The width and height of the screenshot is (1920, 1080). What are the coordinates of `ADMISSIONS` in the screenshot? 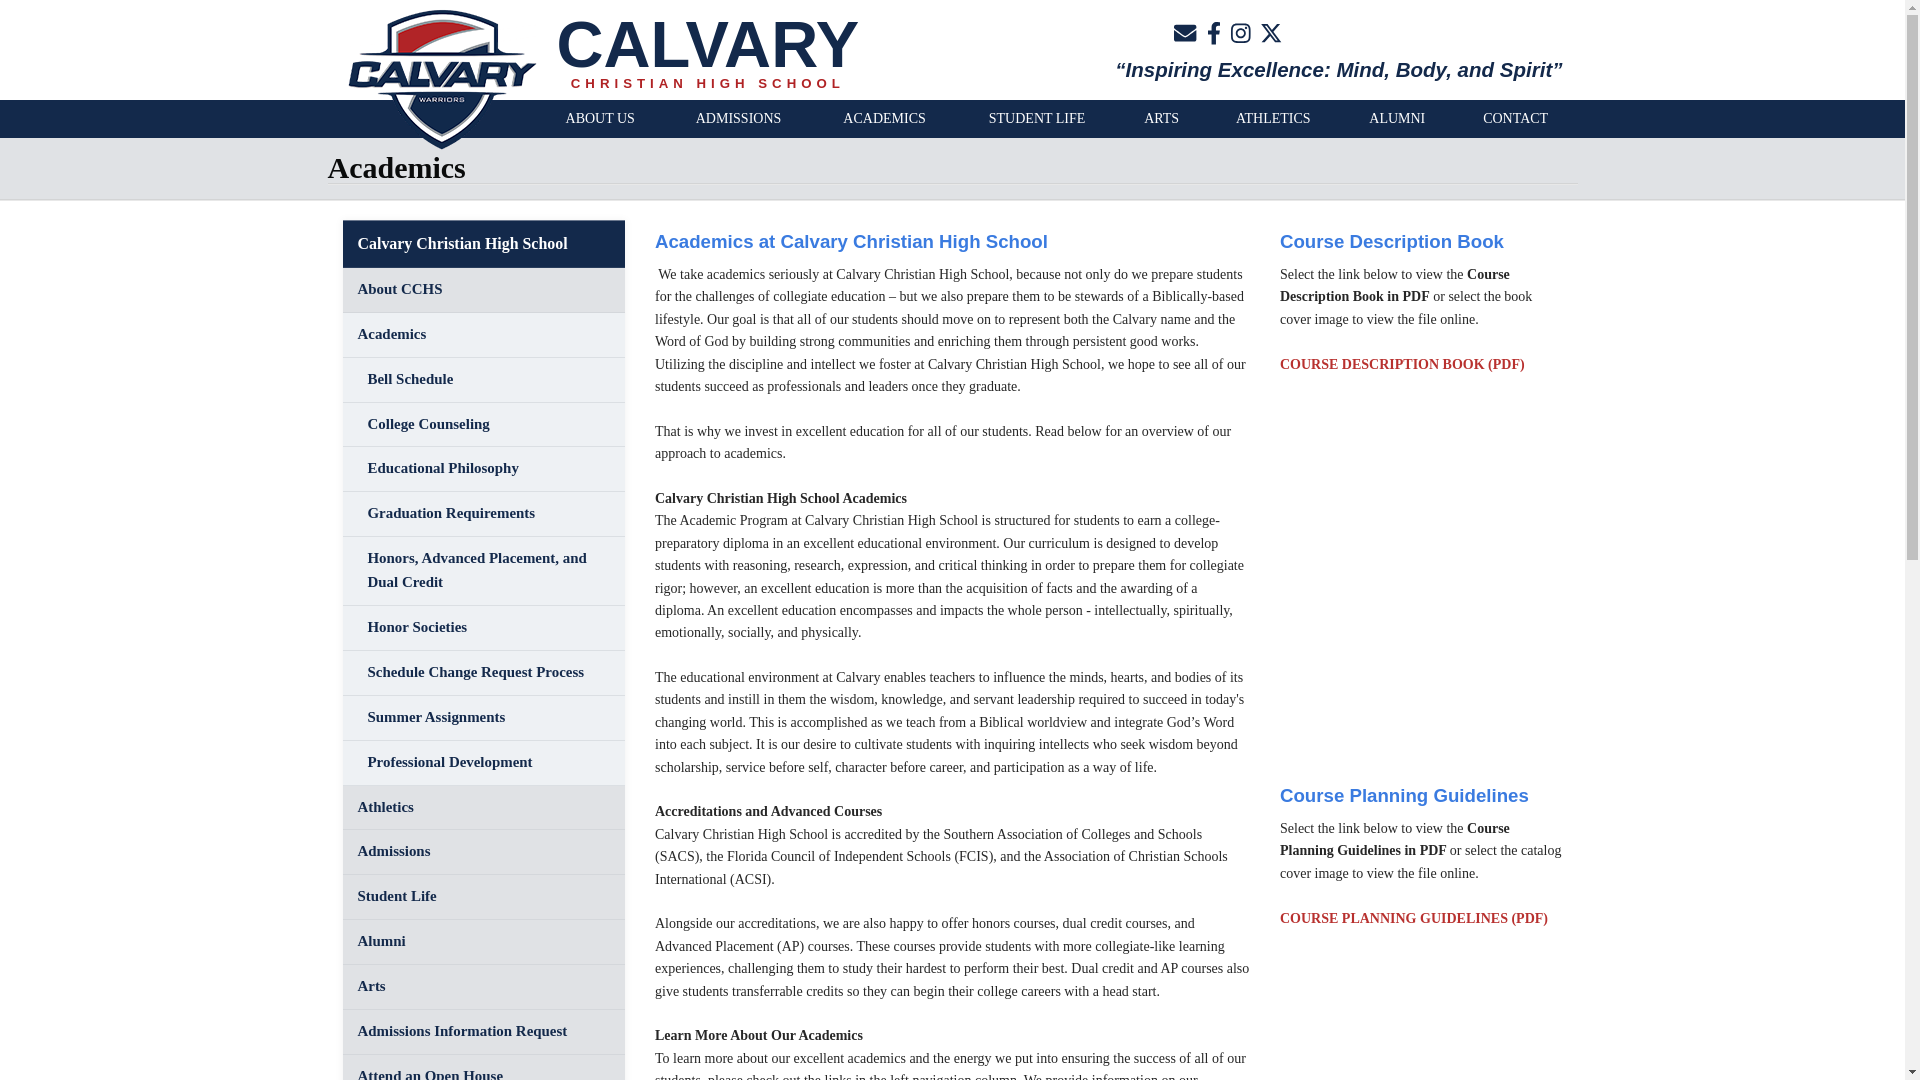 It's located at (738, 119).